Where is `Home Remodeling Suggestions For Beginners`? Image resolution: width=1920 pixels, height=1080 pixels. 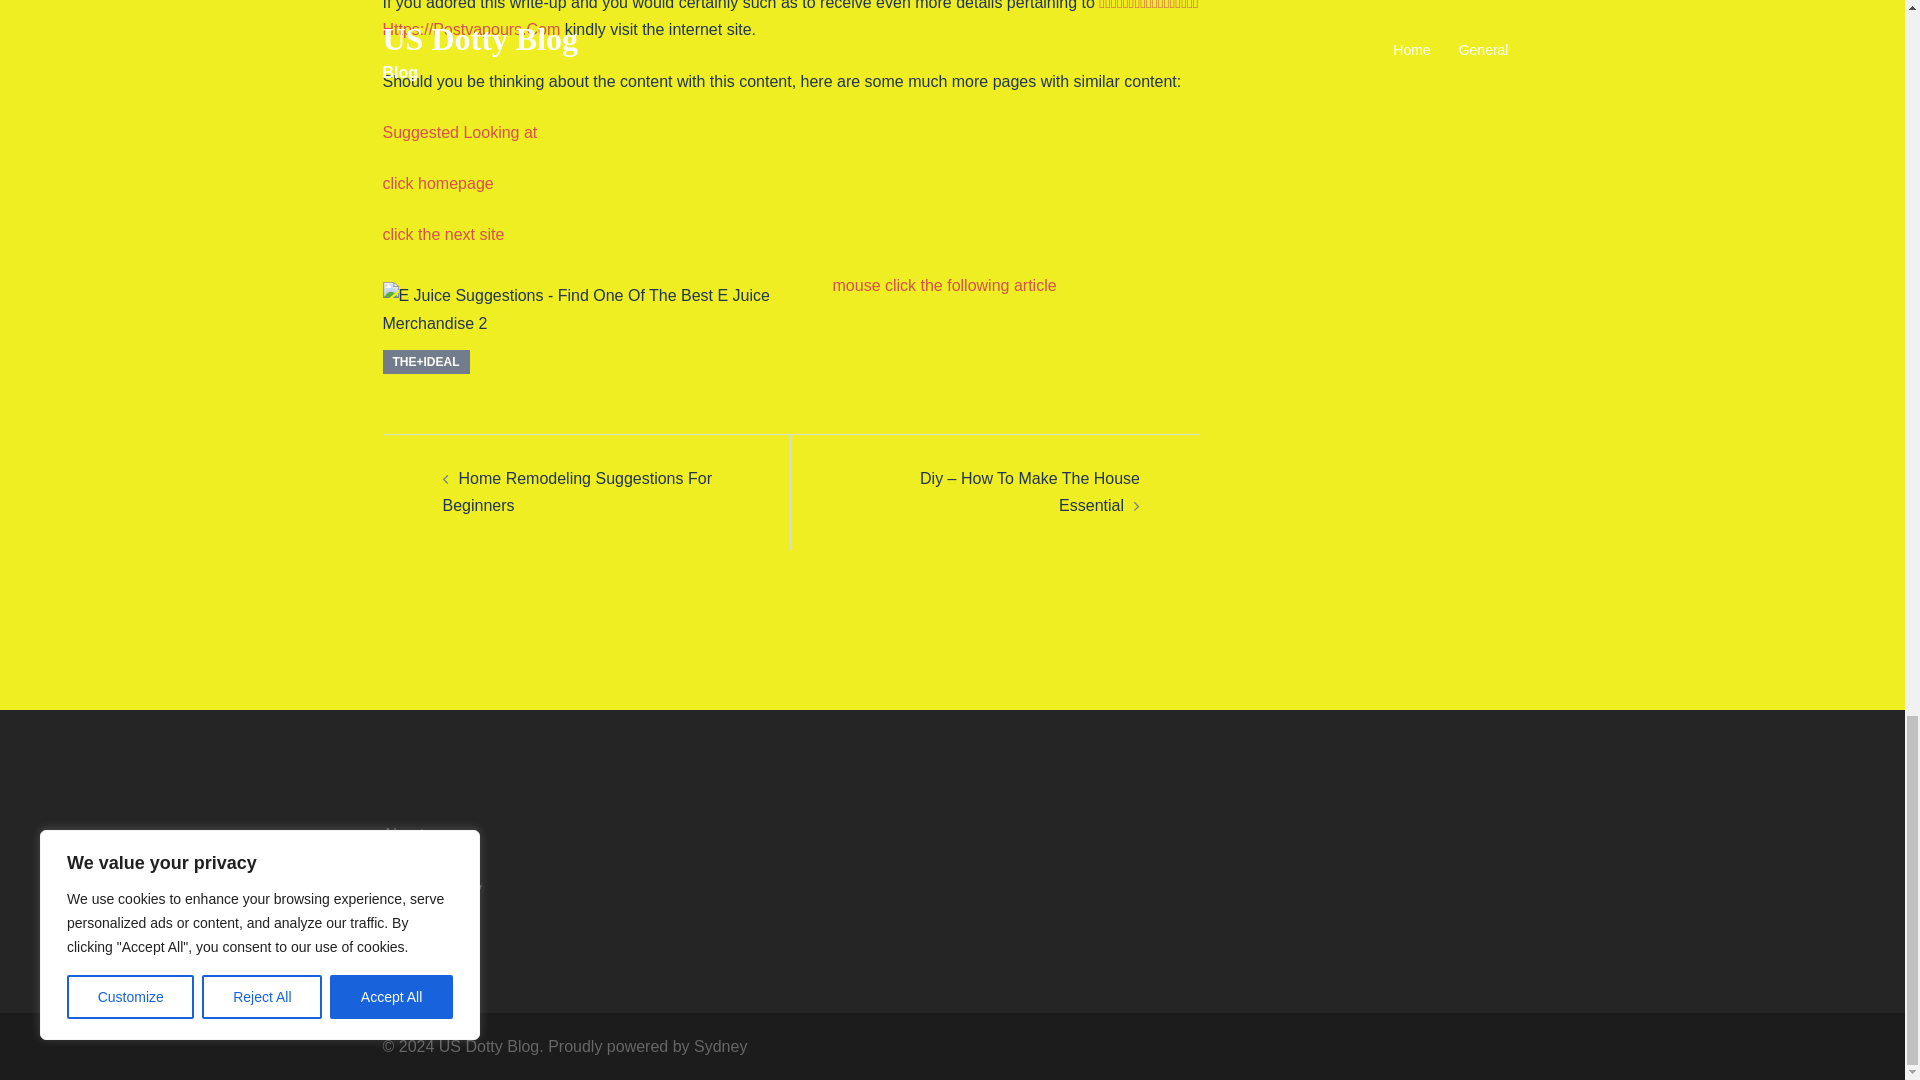 Home Remodeling Suggestions For Beginners is located at coordinates (576, 492).